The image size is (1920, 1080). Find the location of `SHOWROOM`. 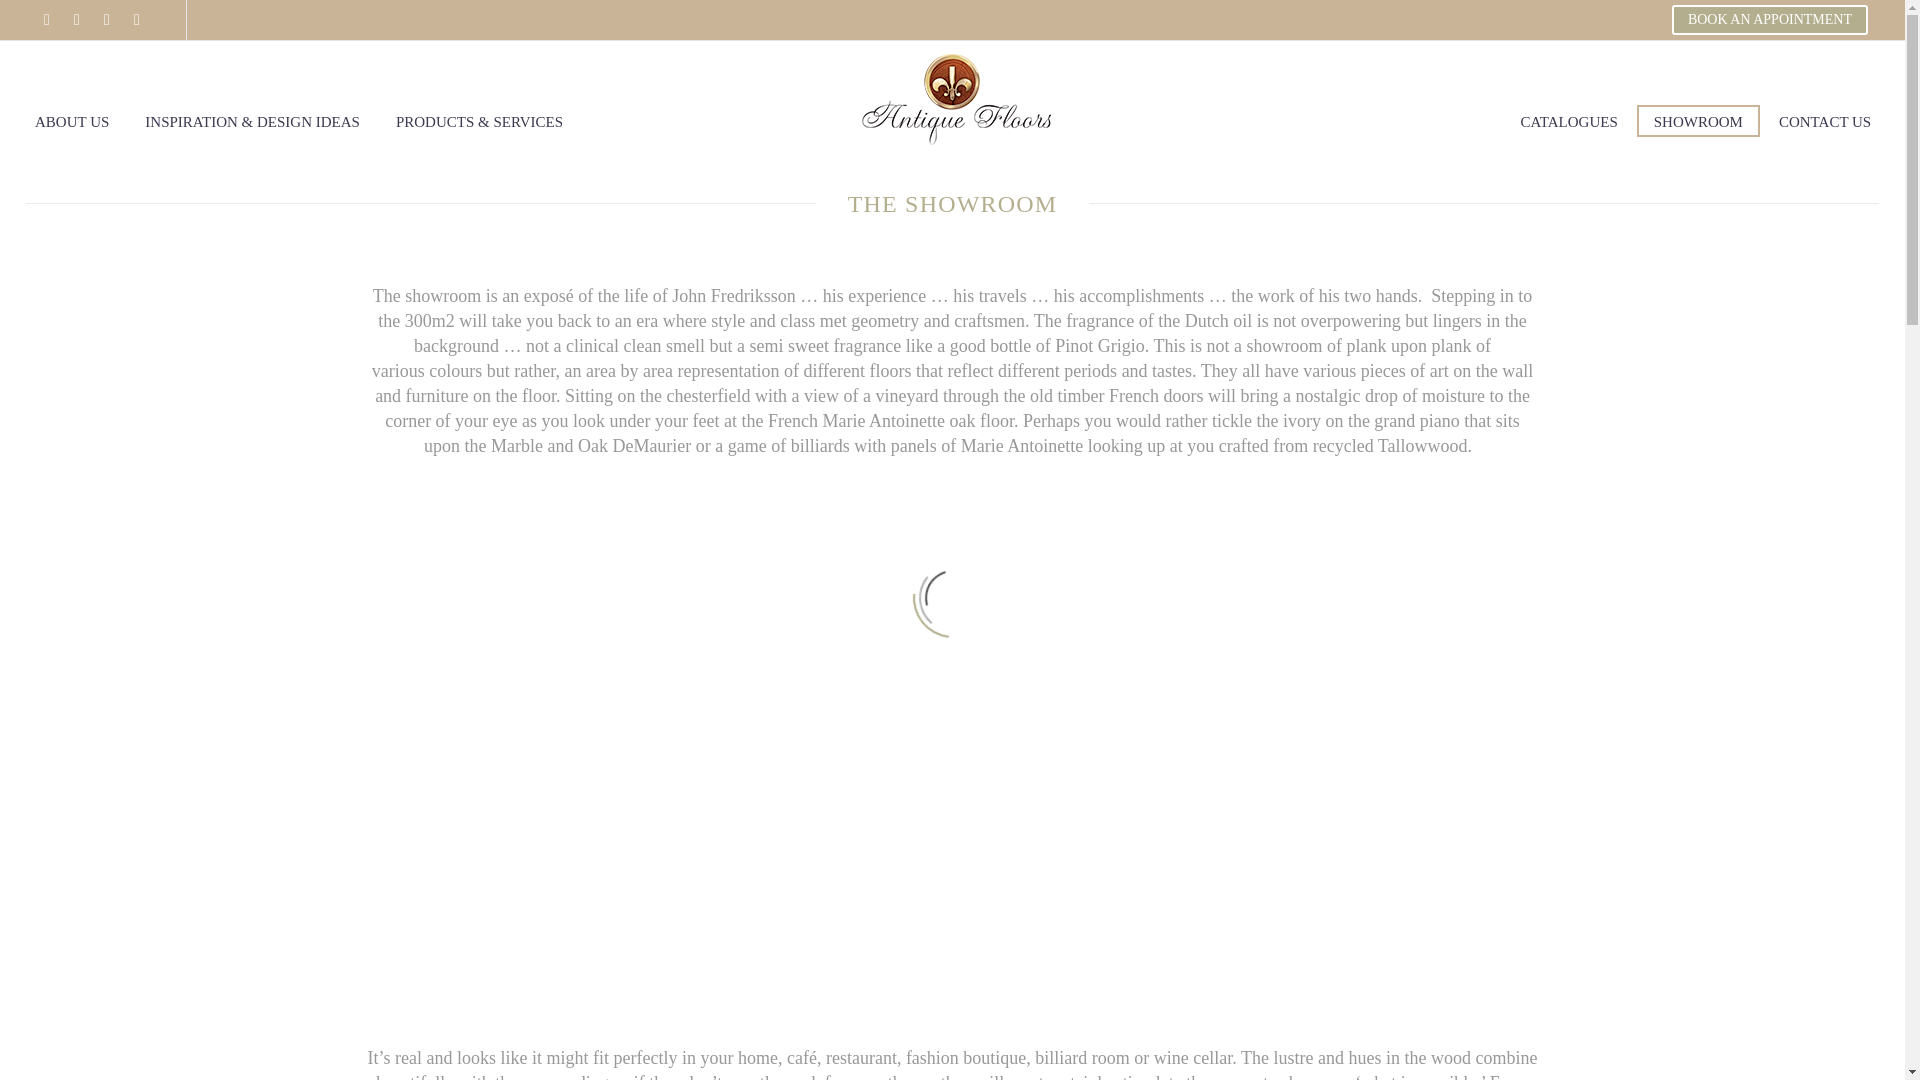

SHOWROOM is located at coordinates (1698, 120).